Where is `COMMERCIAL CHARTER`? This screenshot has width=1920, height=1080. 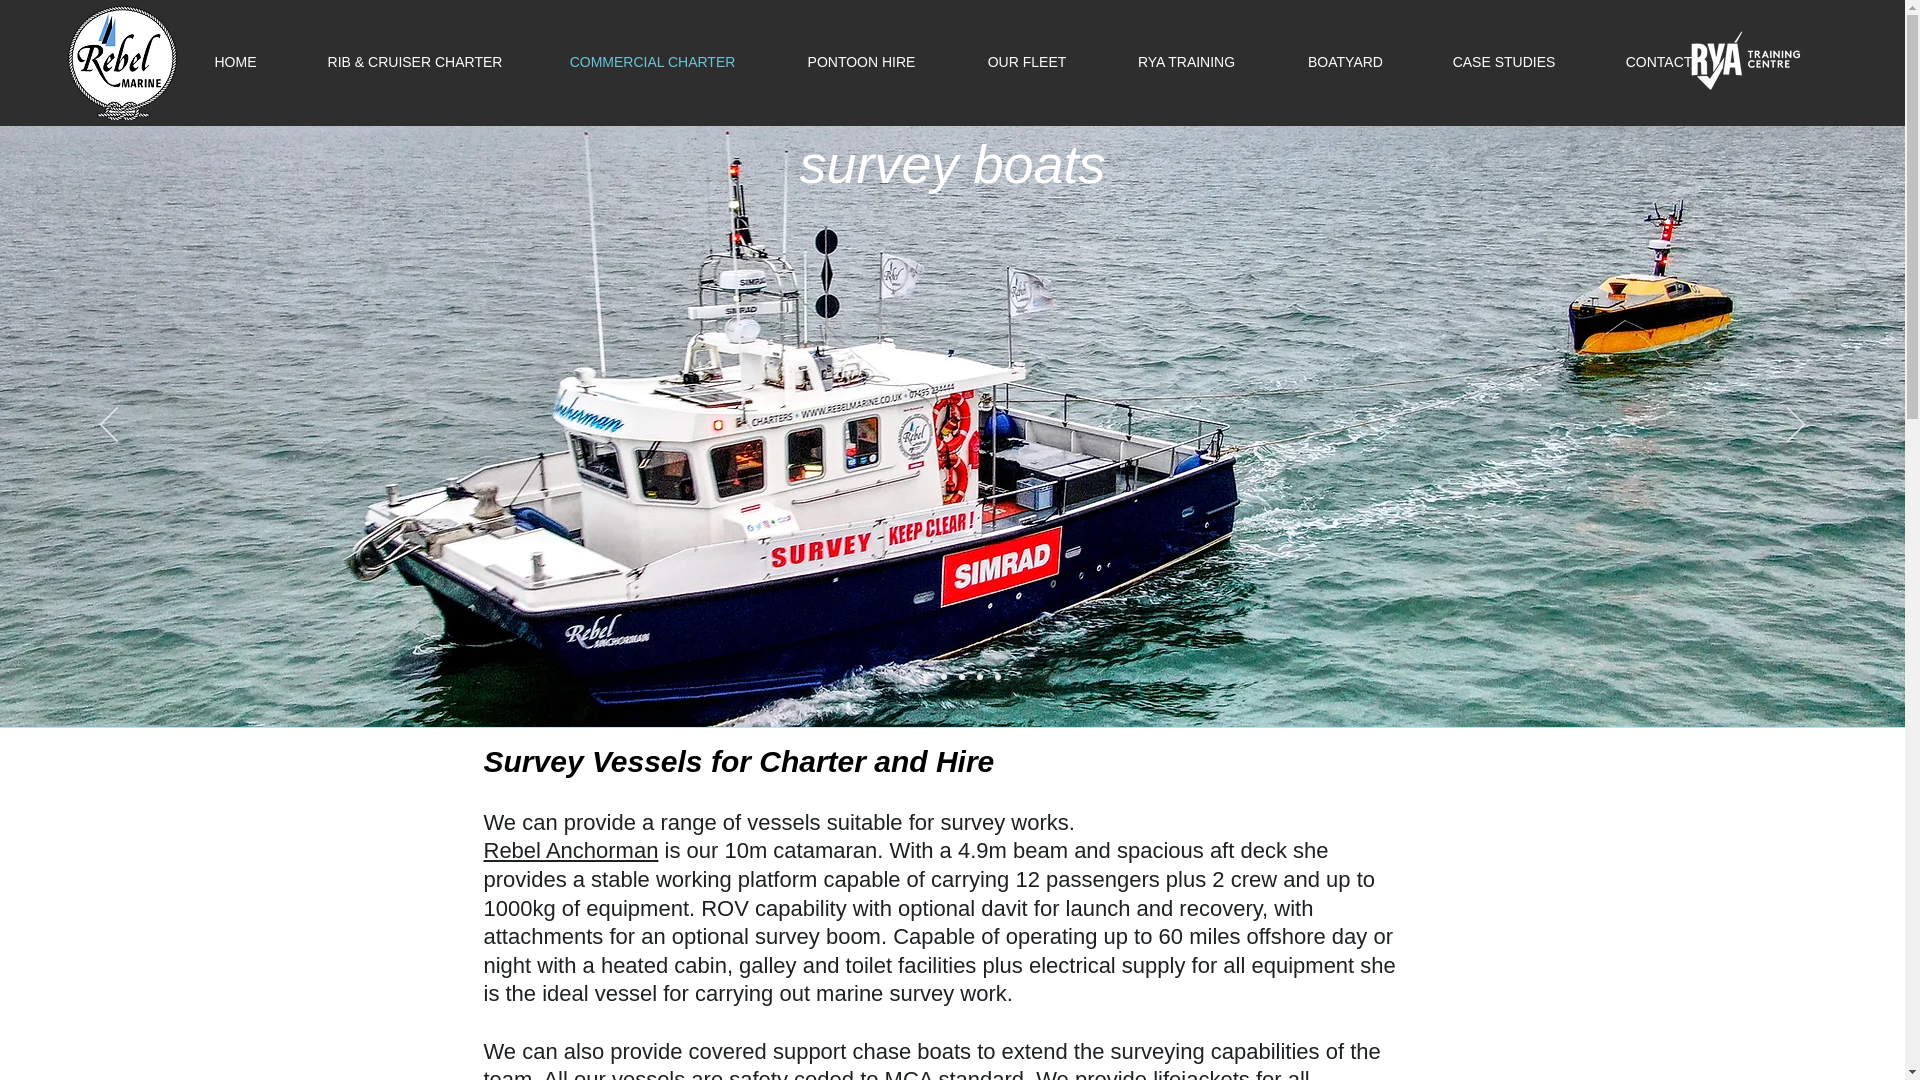
COMMERCIAL CHARTER is located at coordinates (652, 62).